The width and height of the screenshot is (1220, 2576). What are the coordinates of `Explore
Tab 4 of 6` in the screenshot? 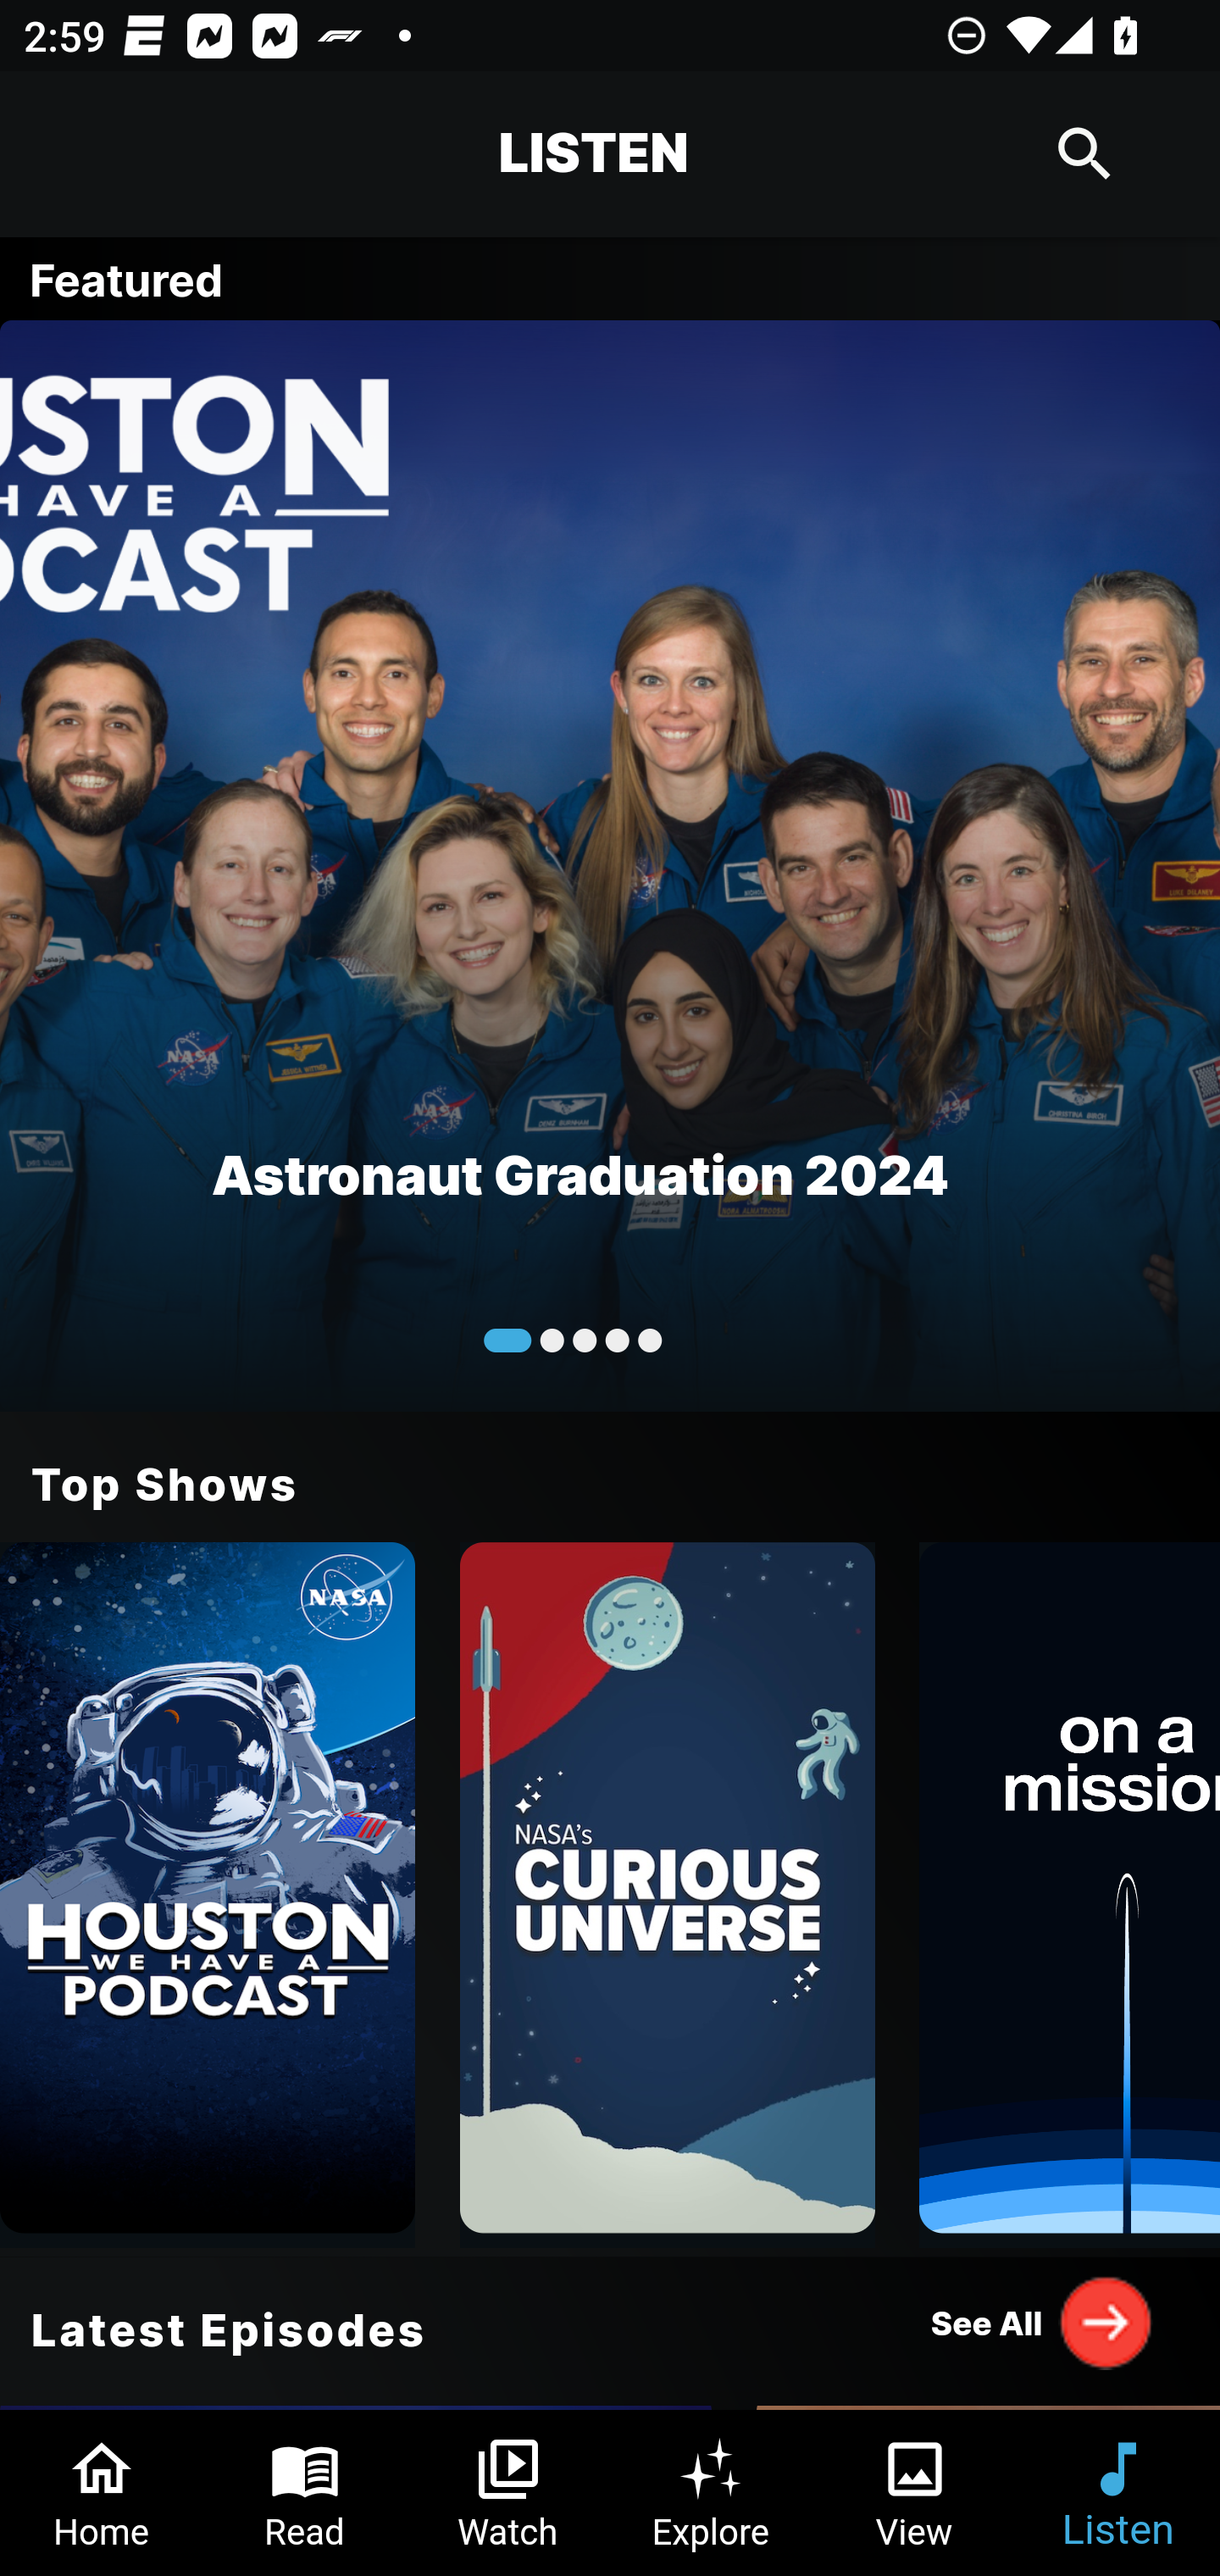 It's located at (712, 2493).